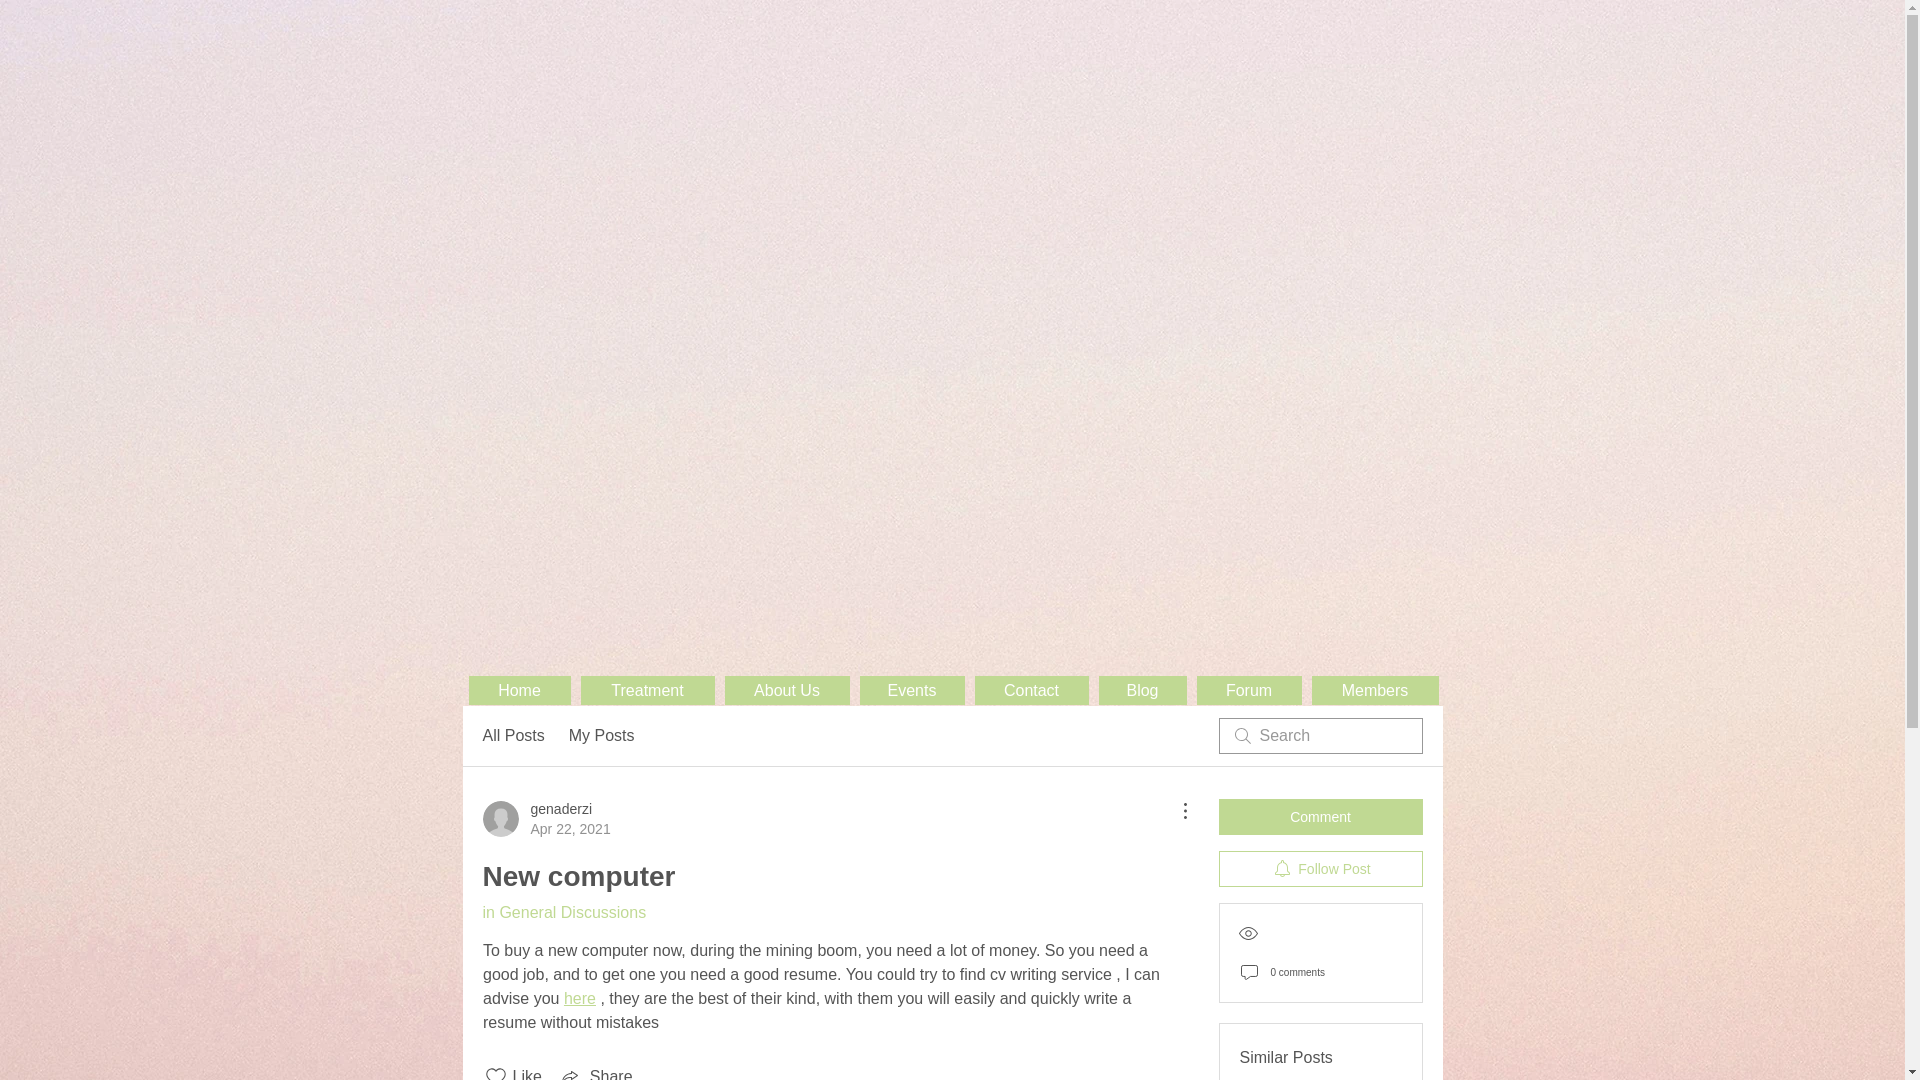 This screenshot has width=1920, height=1080. I want to click on Blog, so click(1142, 690).